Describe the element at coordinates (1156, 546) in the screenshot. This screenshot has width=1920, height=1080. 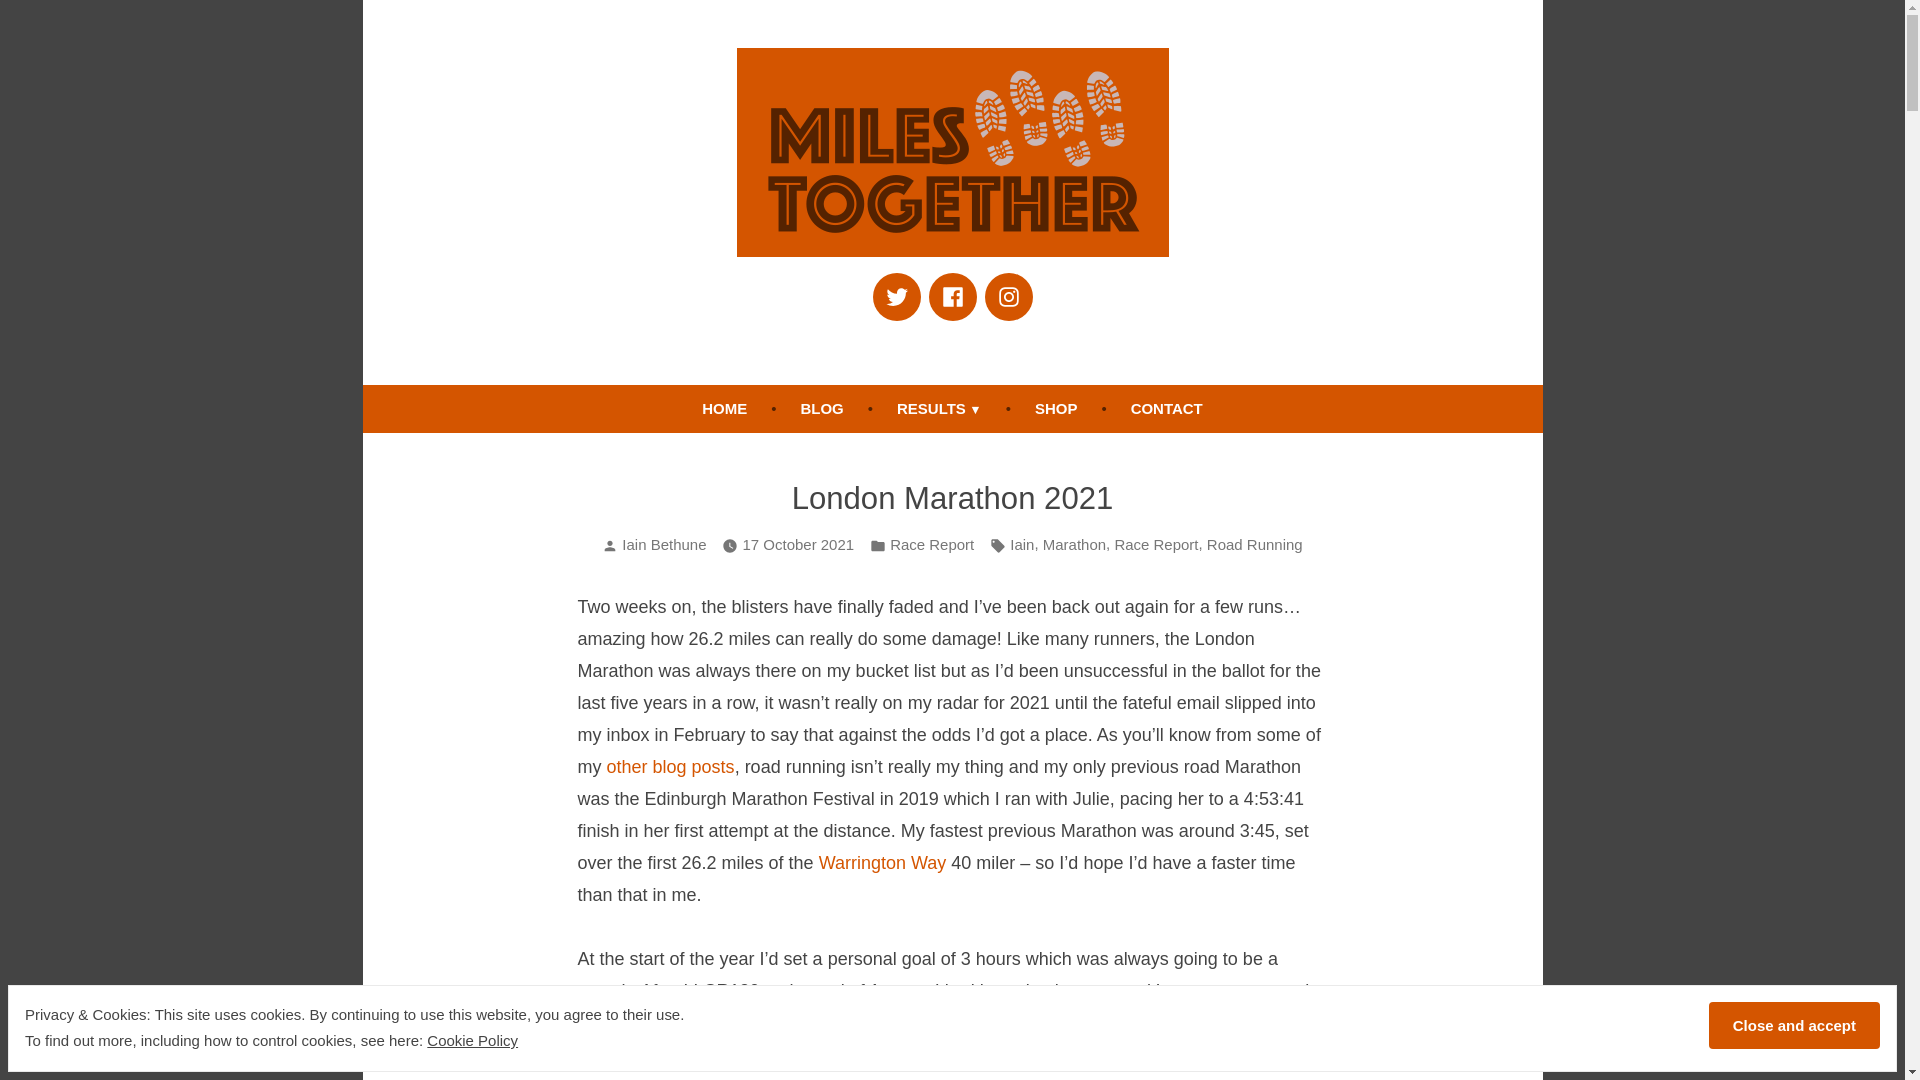
I see `Race Report` at that location.